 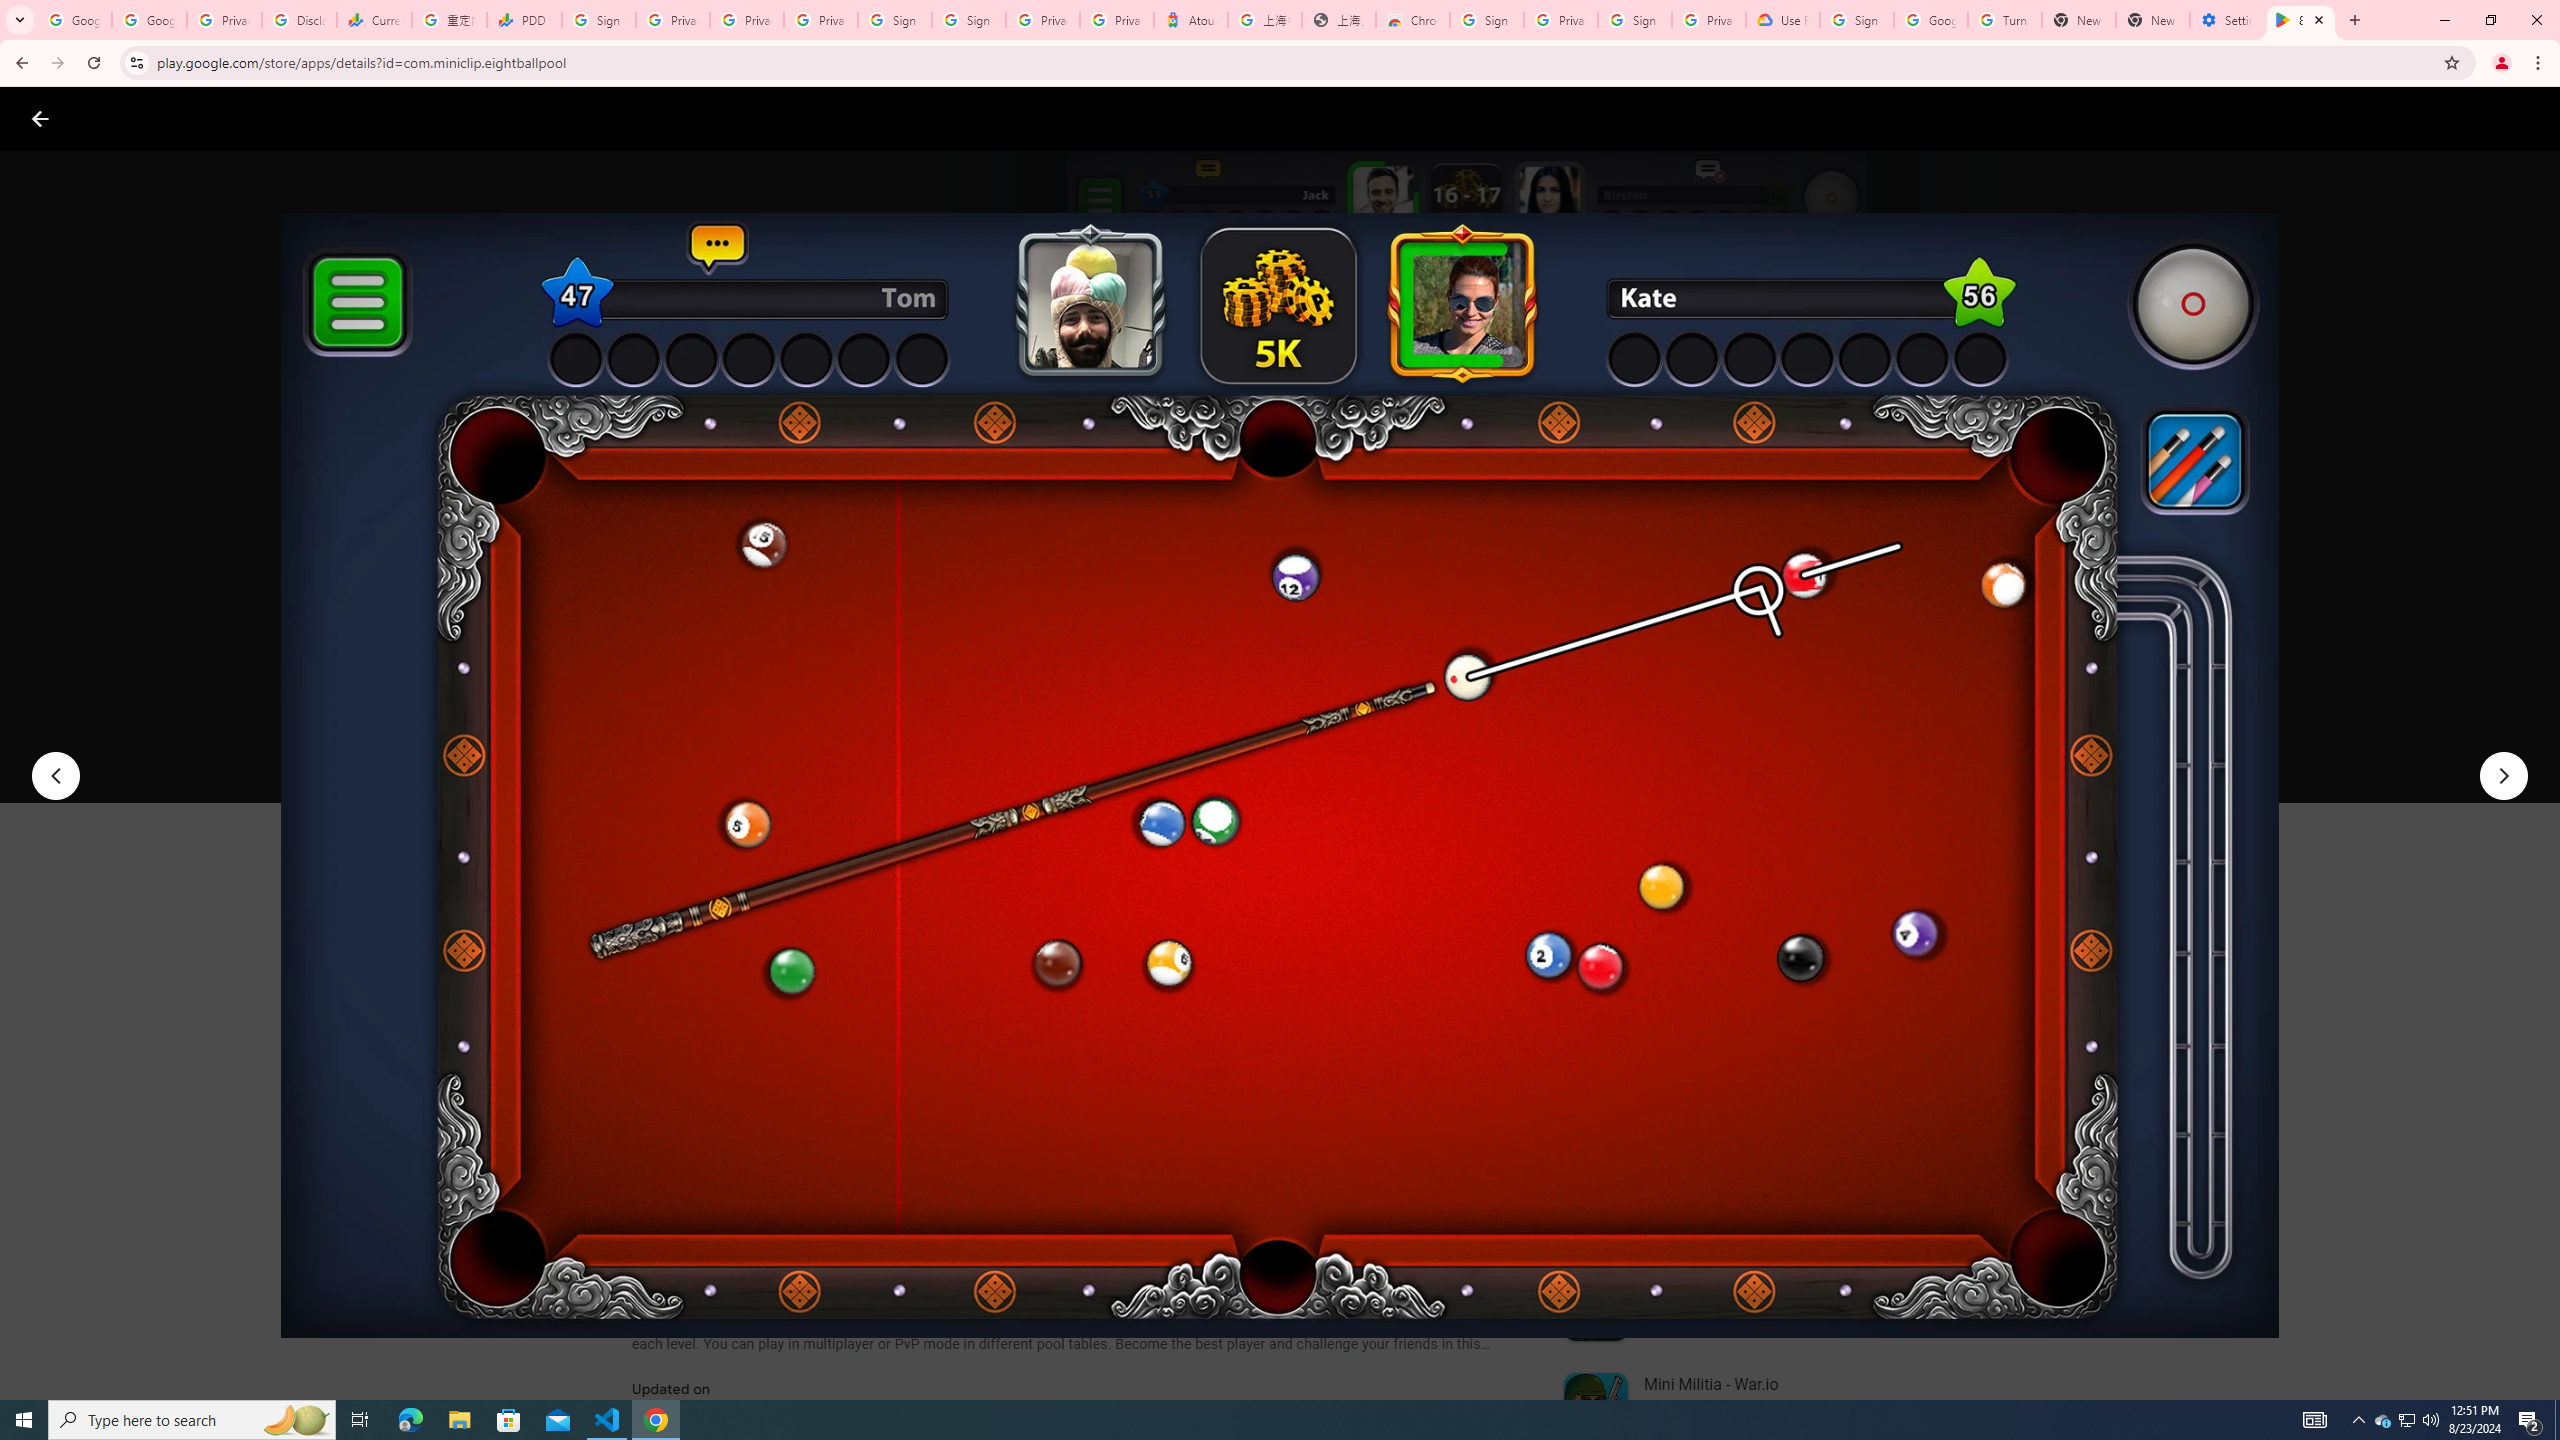 What do you see at coordinates (821, 20) in the screenshot?
I see `Privacy Checkup` at bounding box center [821, 20].